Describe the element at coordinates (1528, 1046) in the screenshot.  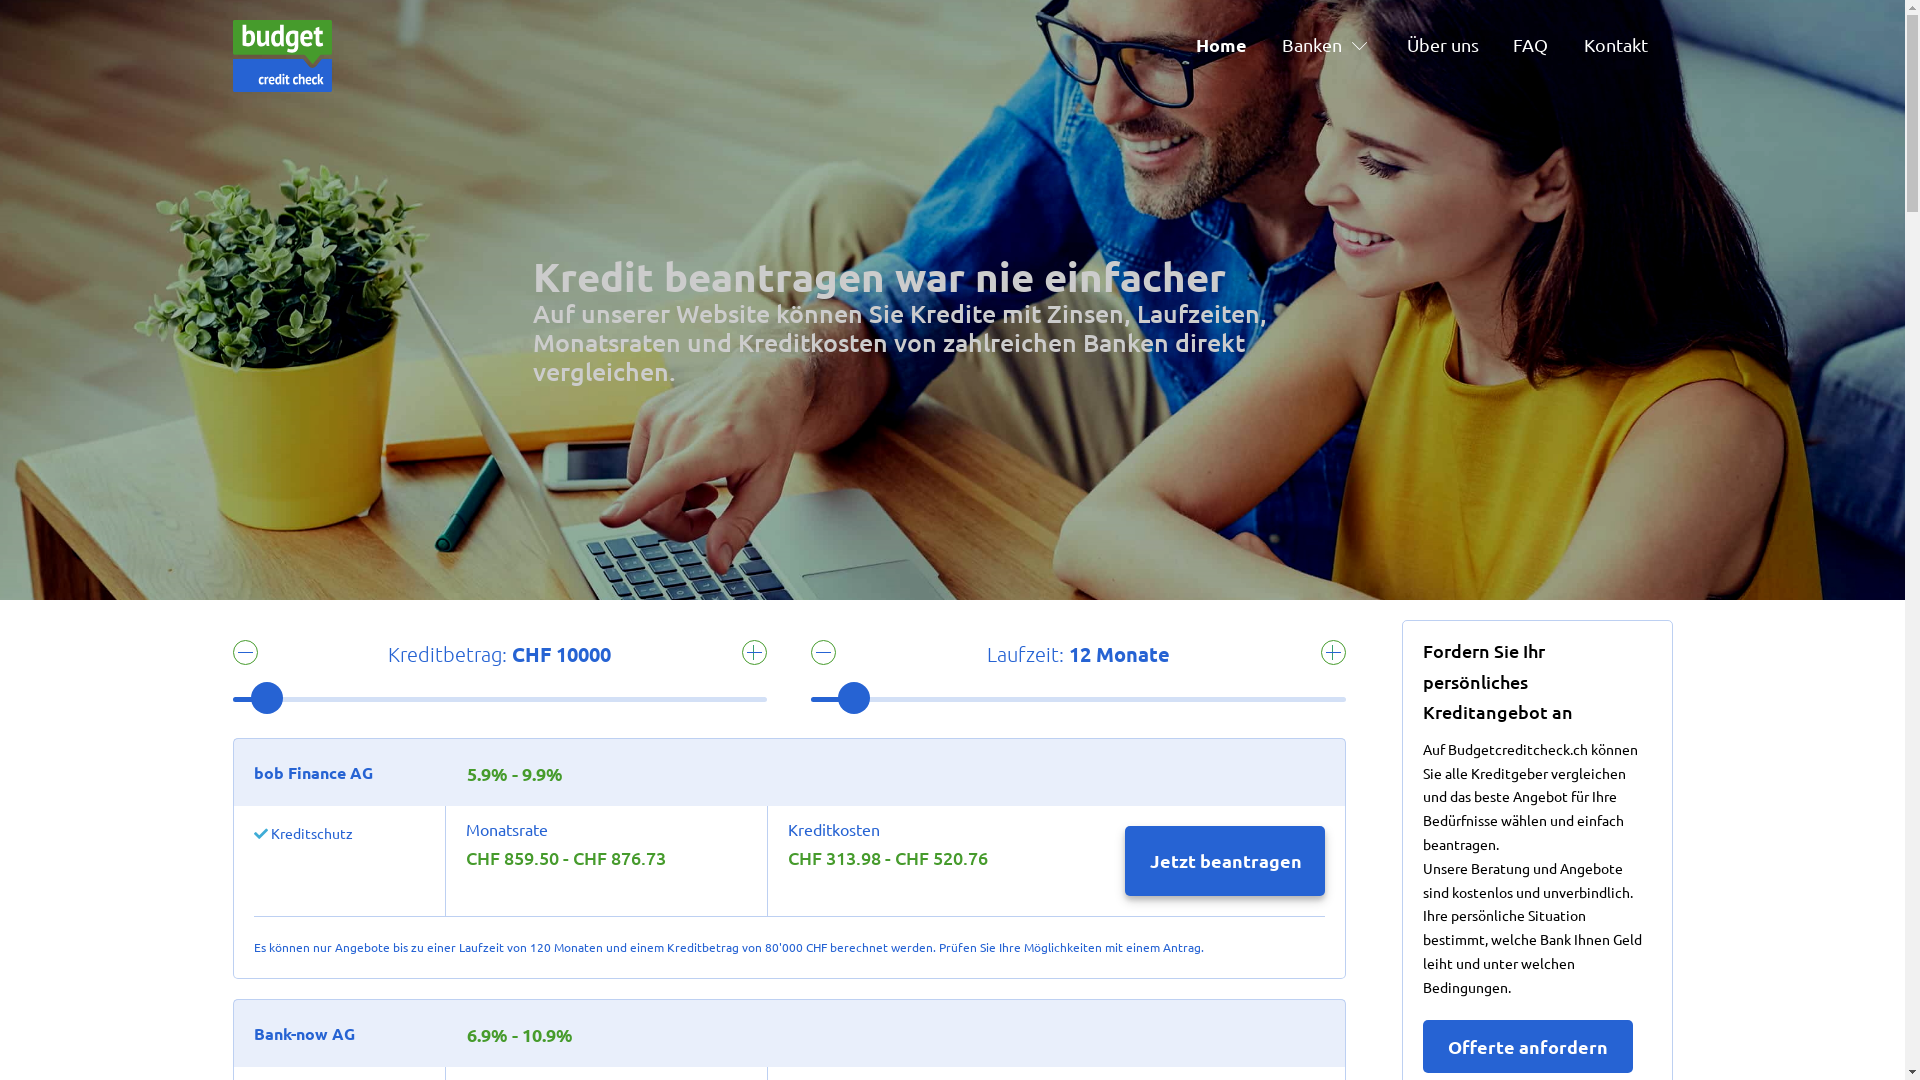
I see `Offerte anfordern` at that location.